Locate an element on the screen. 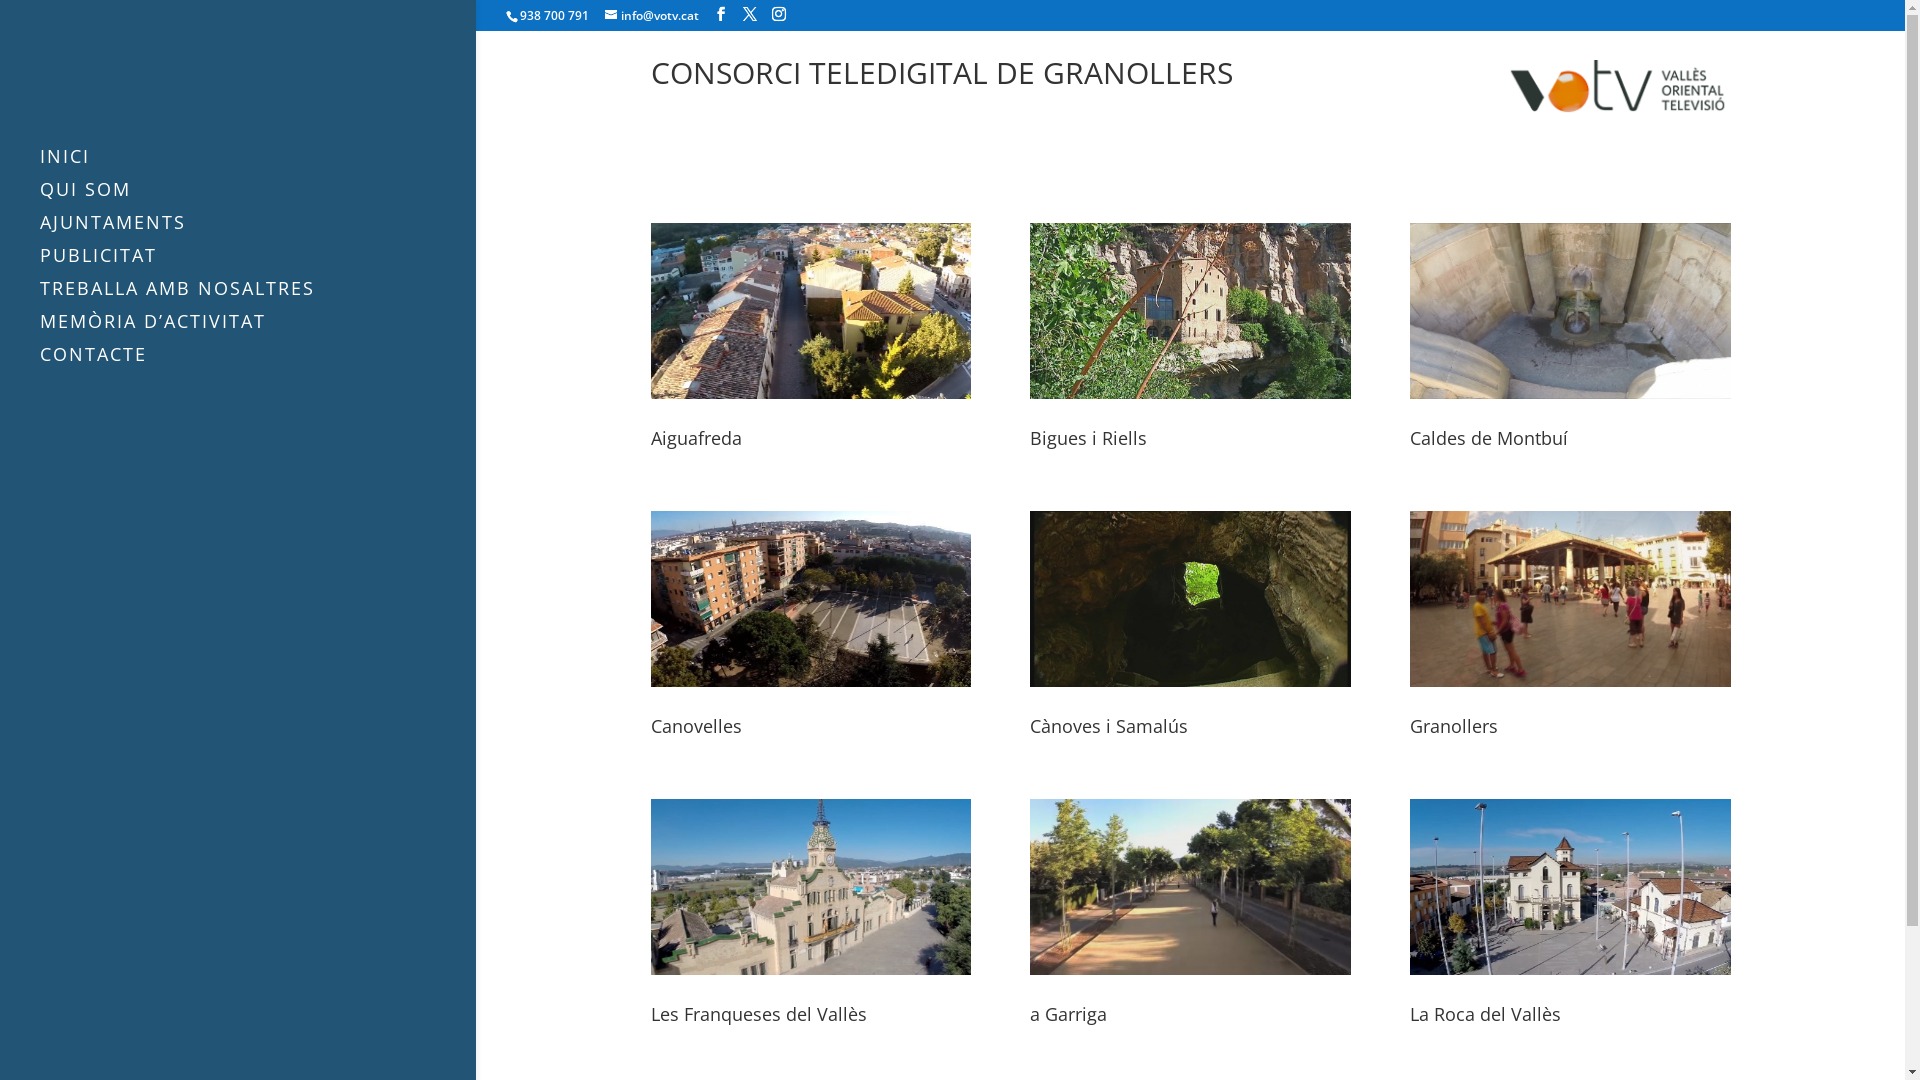 The image size is (1920, 1080). Canovelles is located at coordinates (696, 726).